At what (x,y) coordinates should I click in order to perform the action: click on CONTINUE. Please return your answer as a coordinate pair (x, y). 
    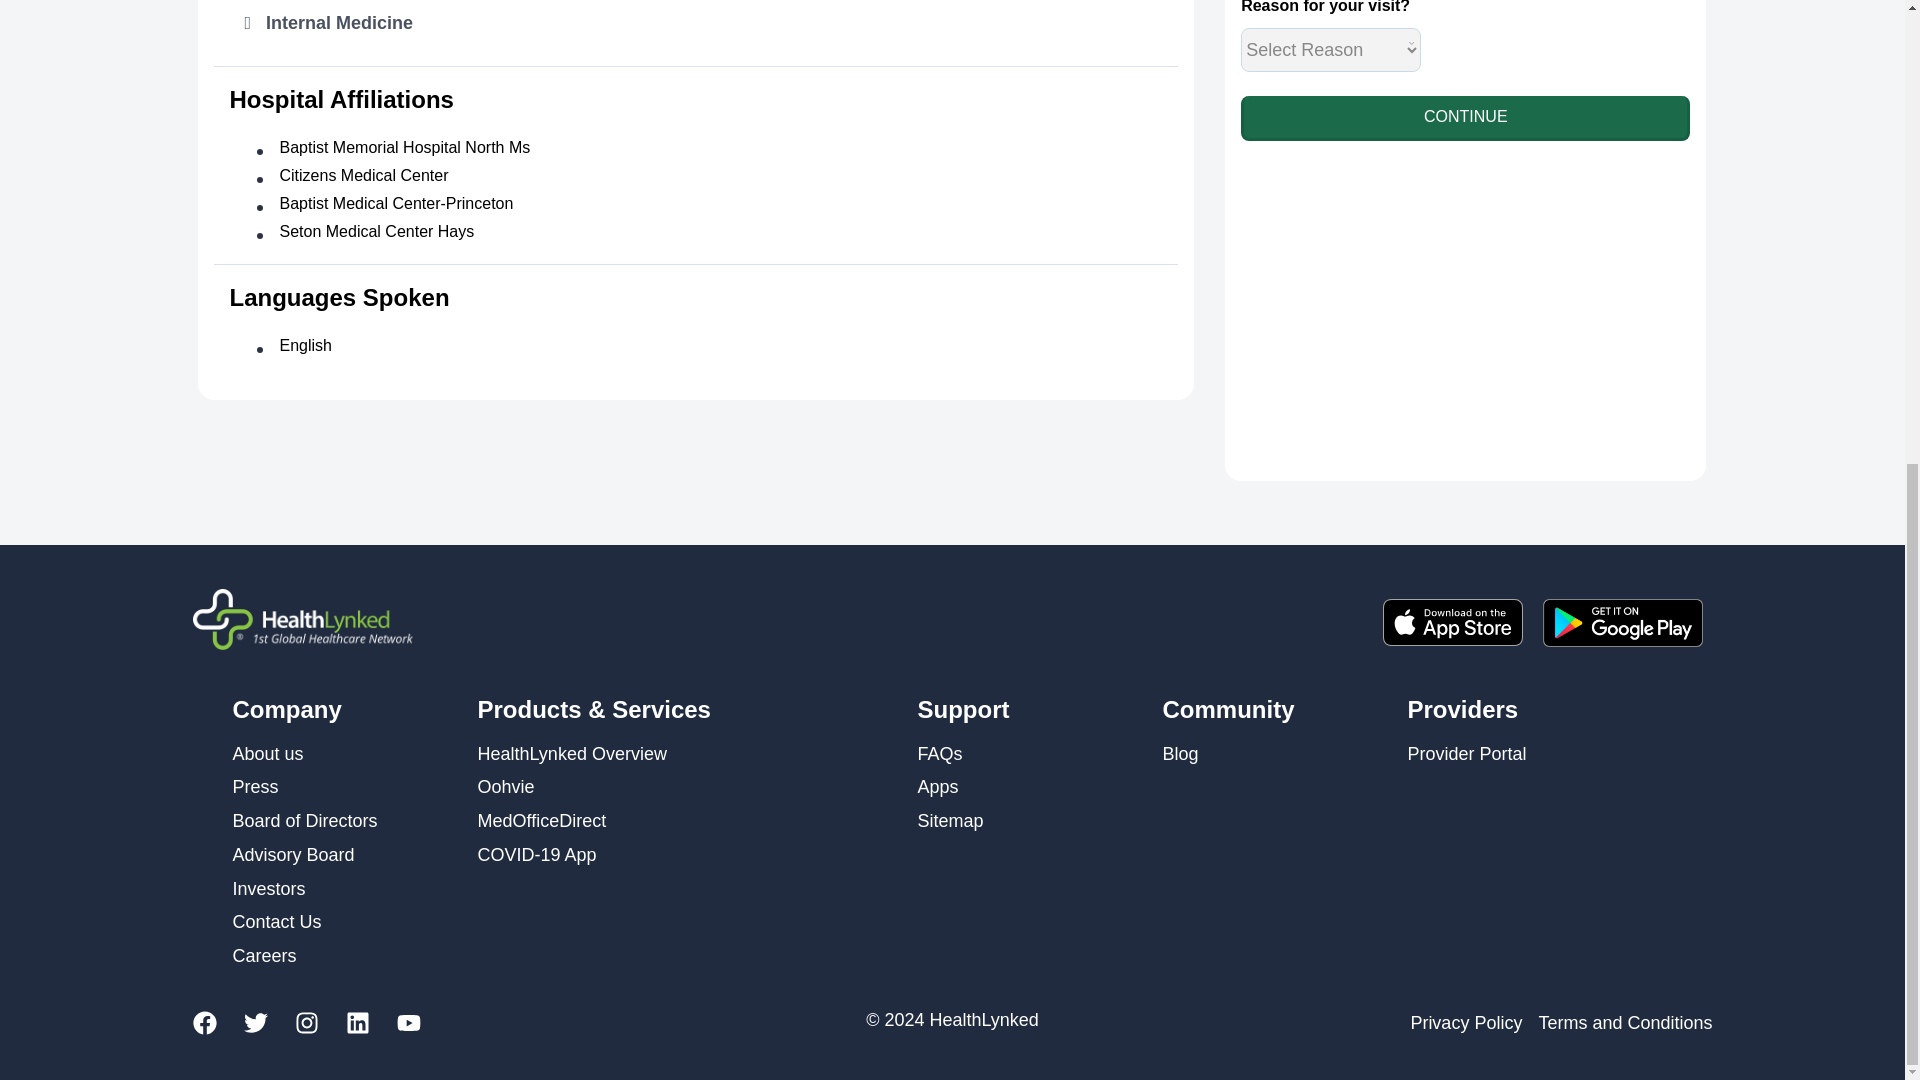
    Looking at the image, I should click on (1464, 118).